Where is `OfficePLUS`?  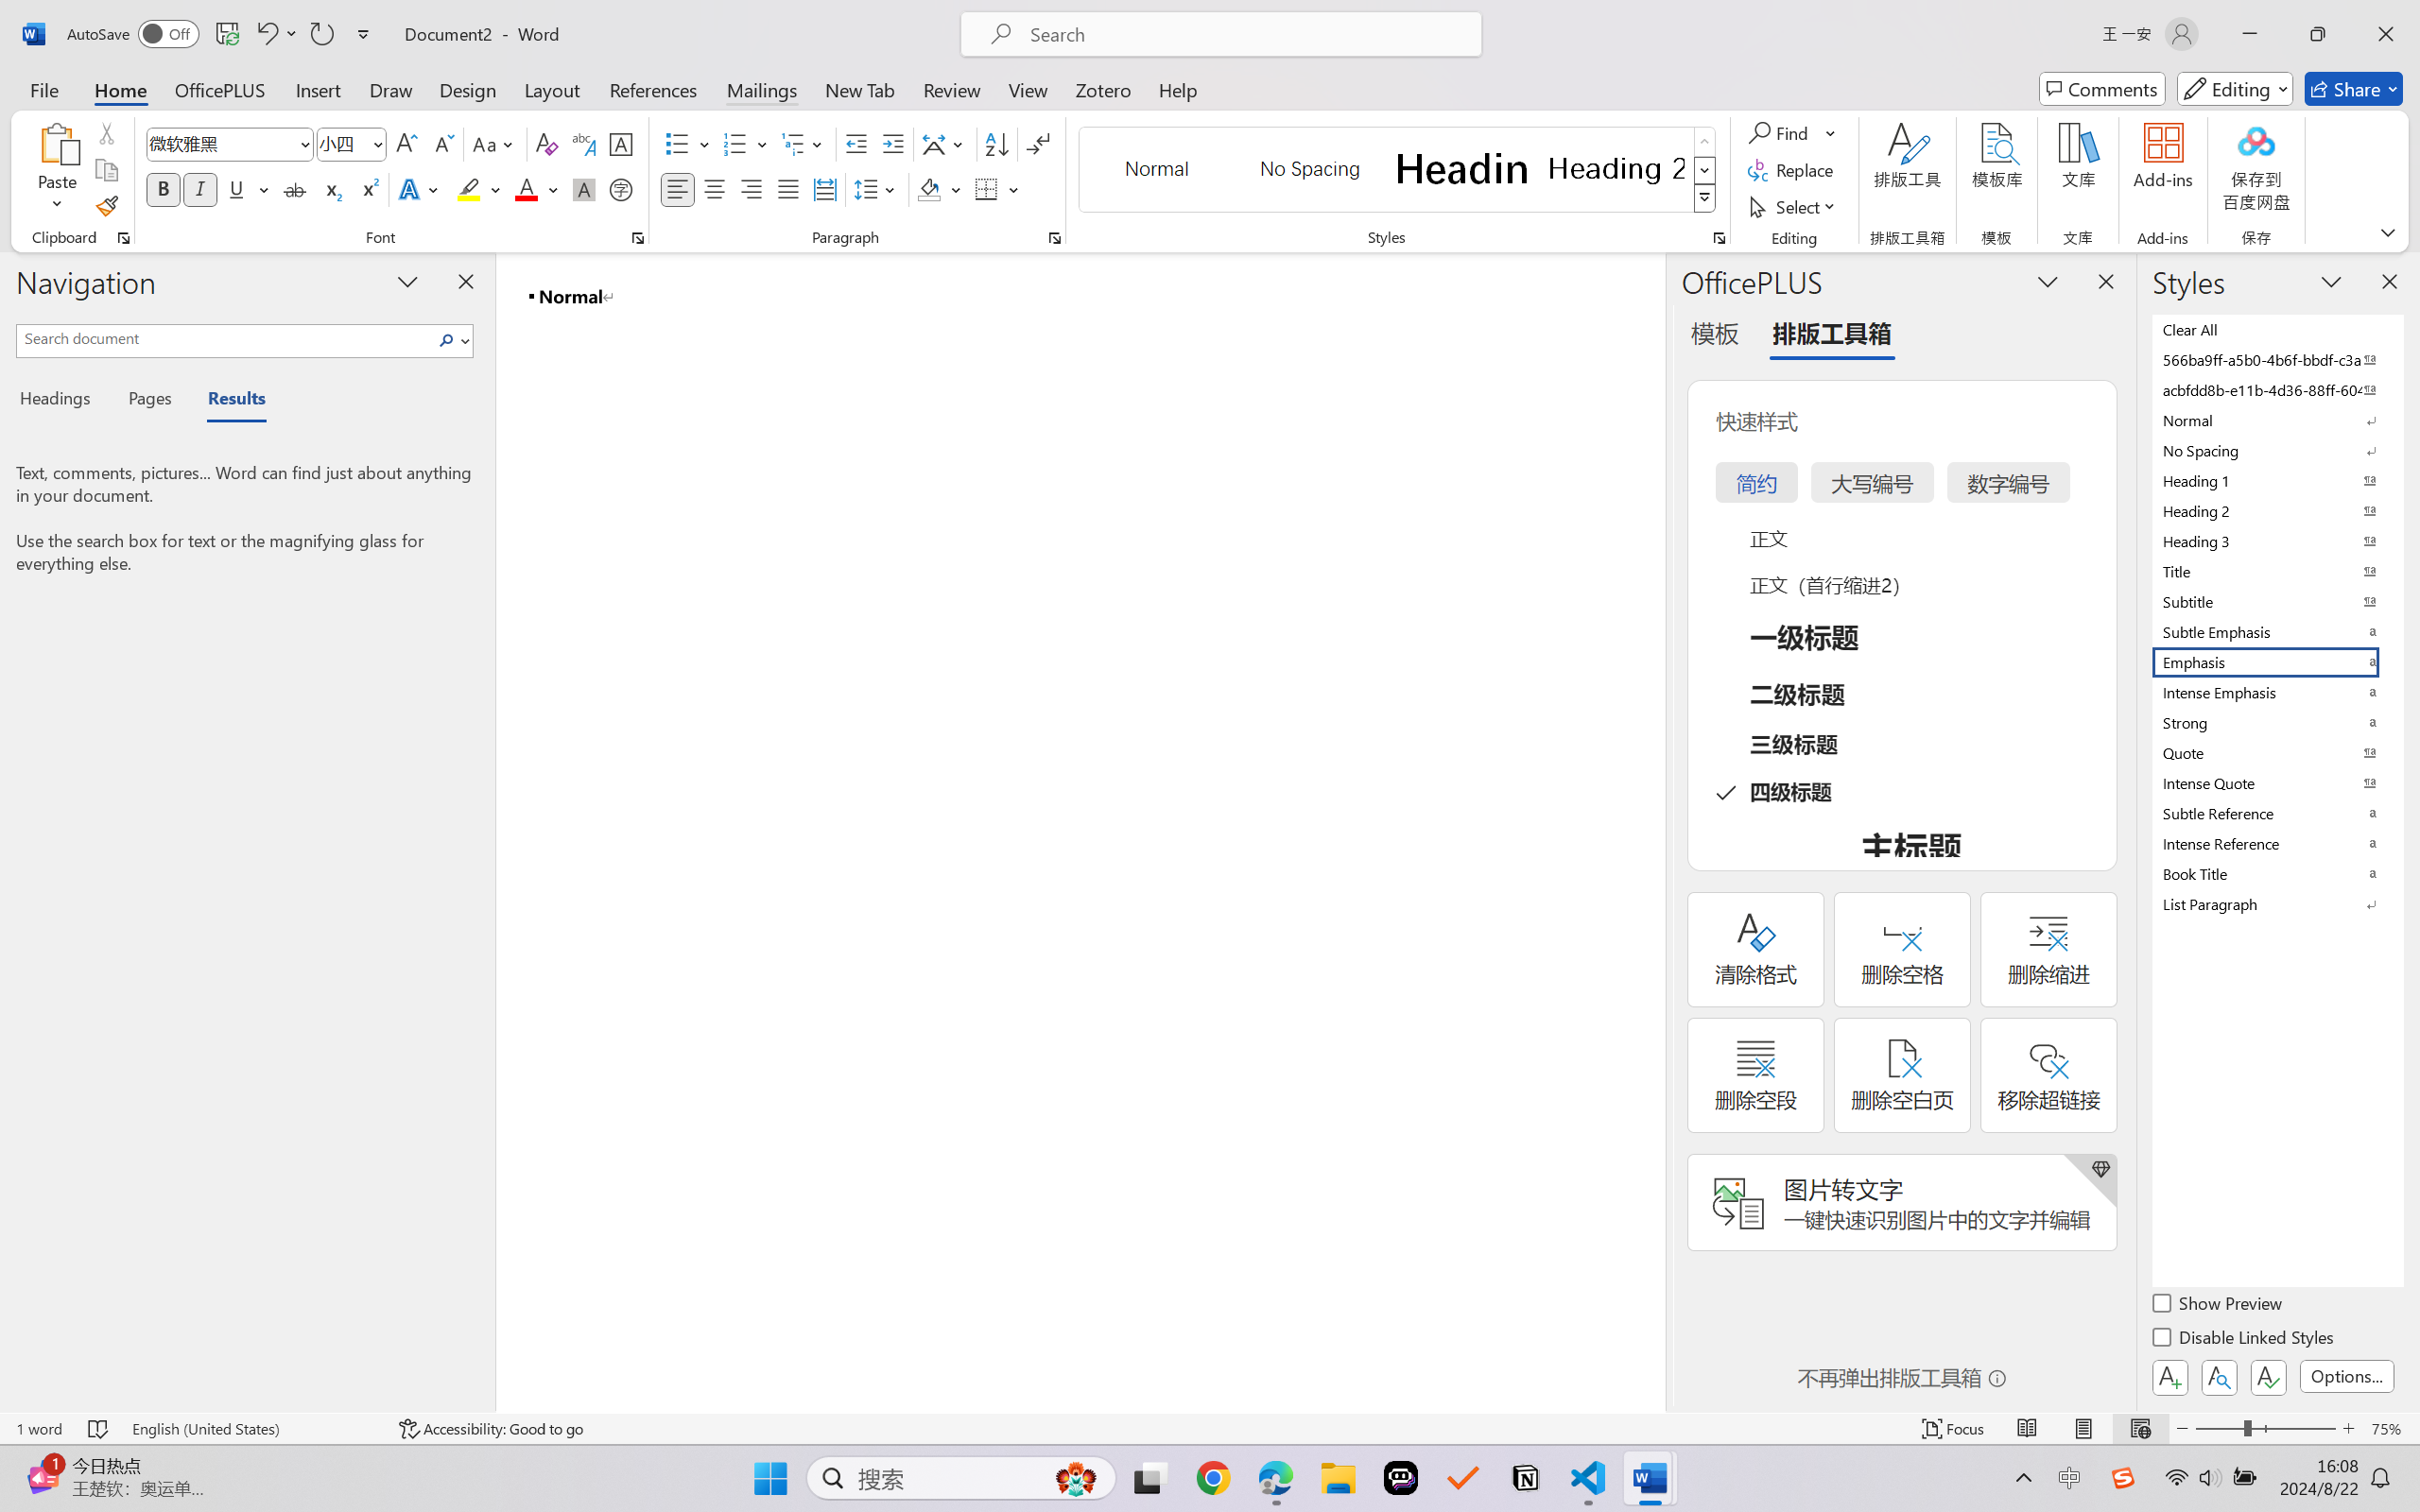 OfficePLUS is located at coordinates (219, 89).